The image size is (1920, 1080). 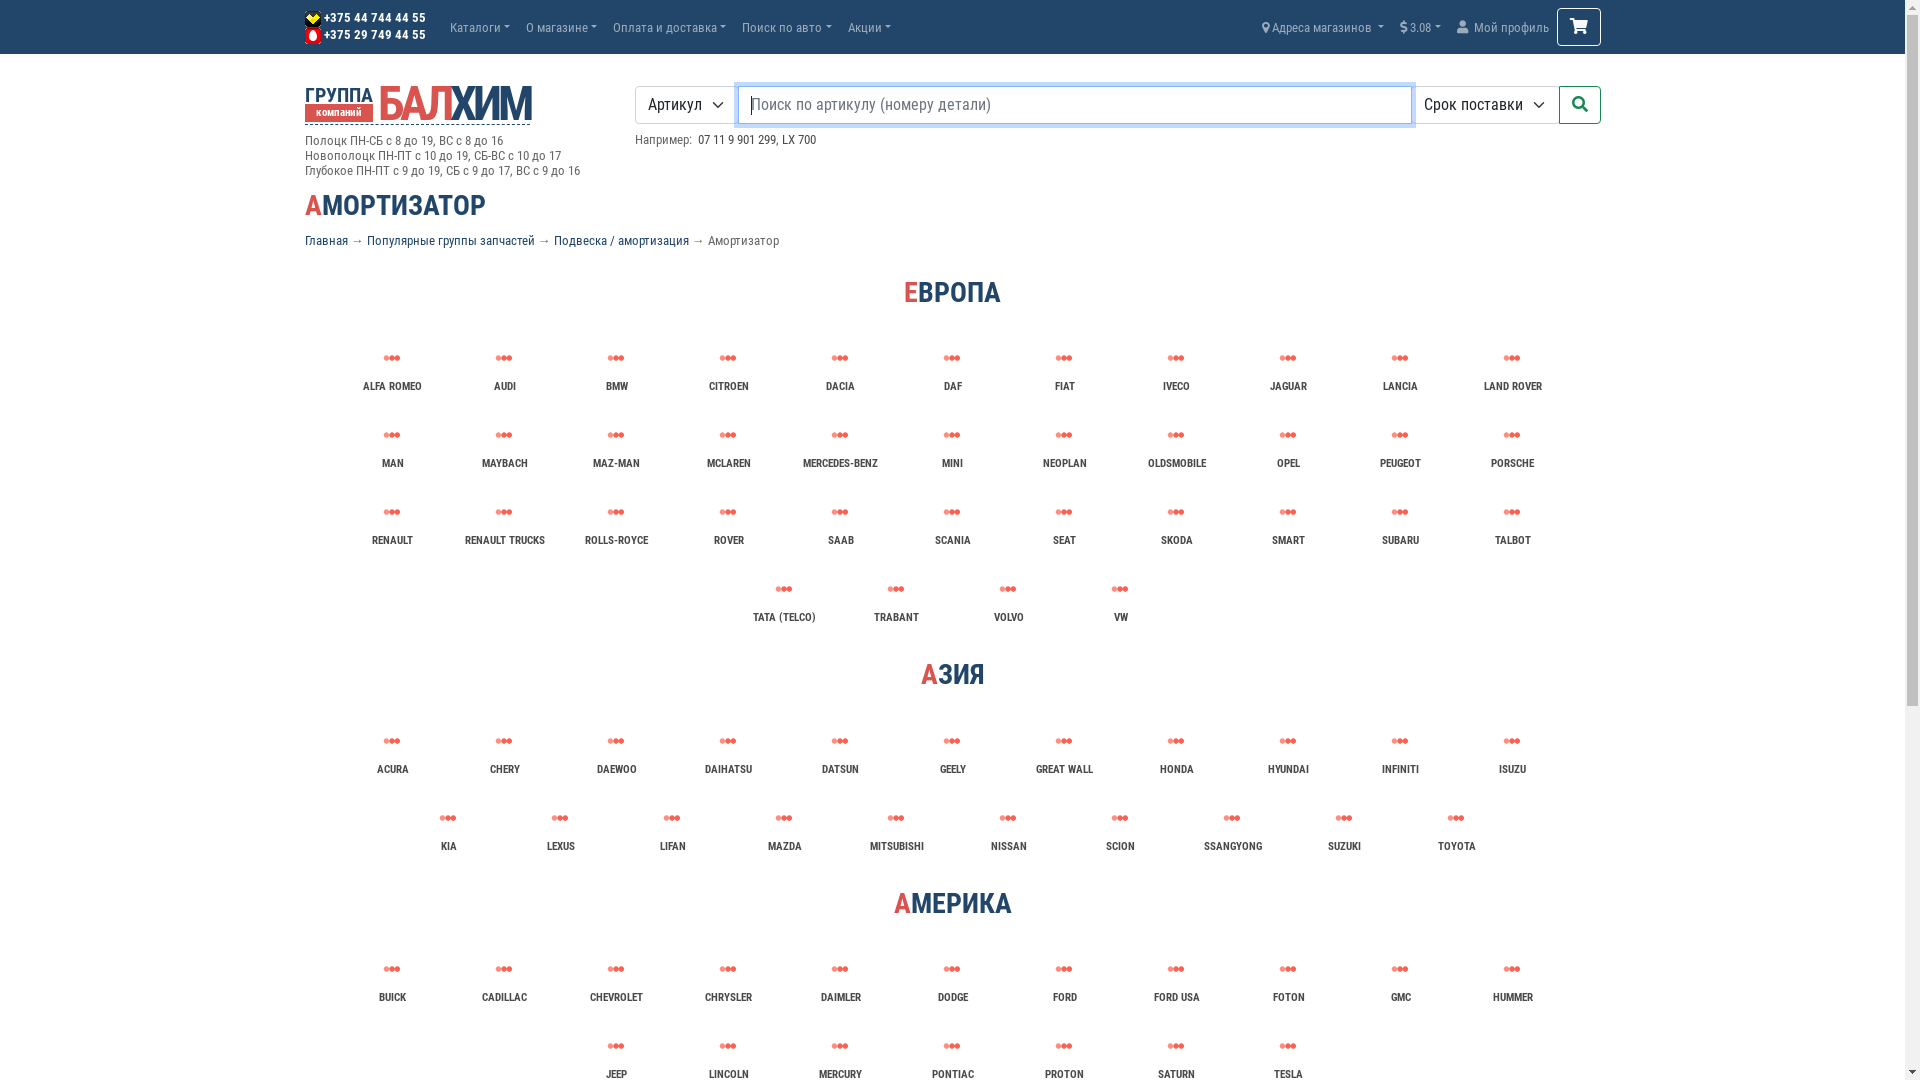 What do you see at coordinates (392, 976) in the screenshot?
I see `BUICK` at bounding box center [392, 976].